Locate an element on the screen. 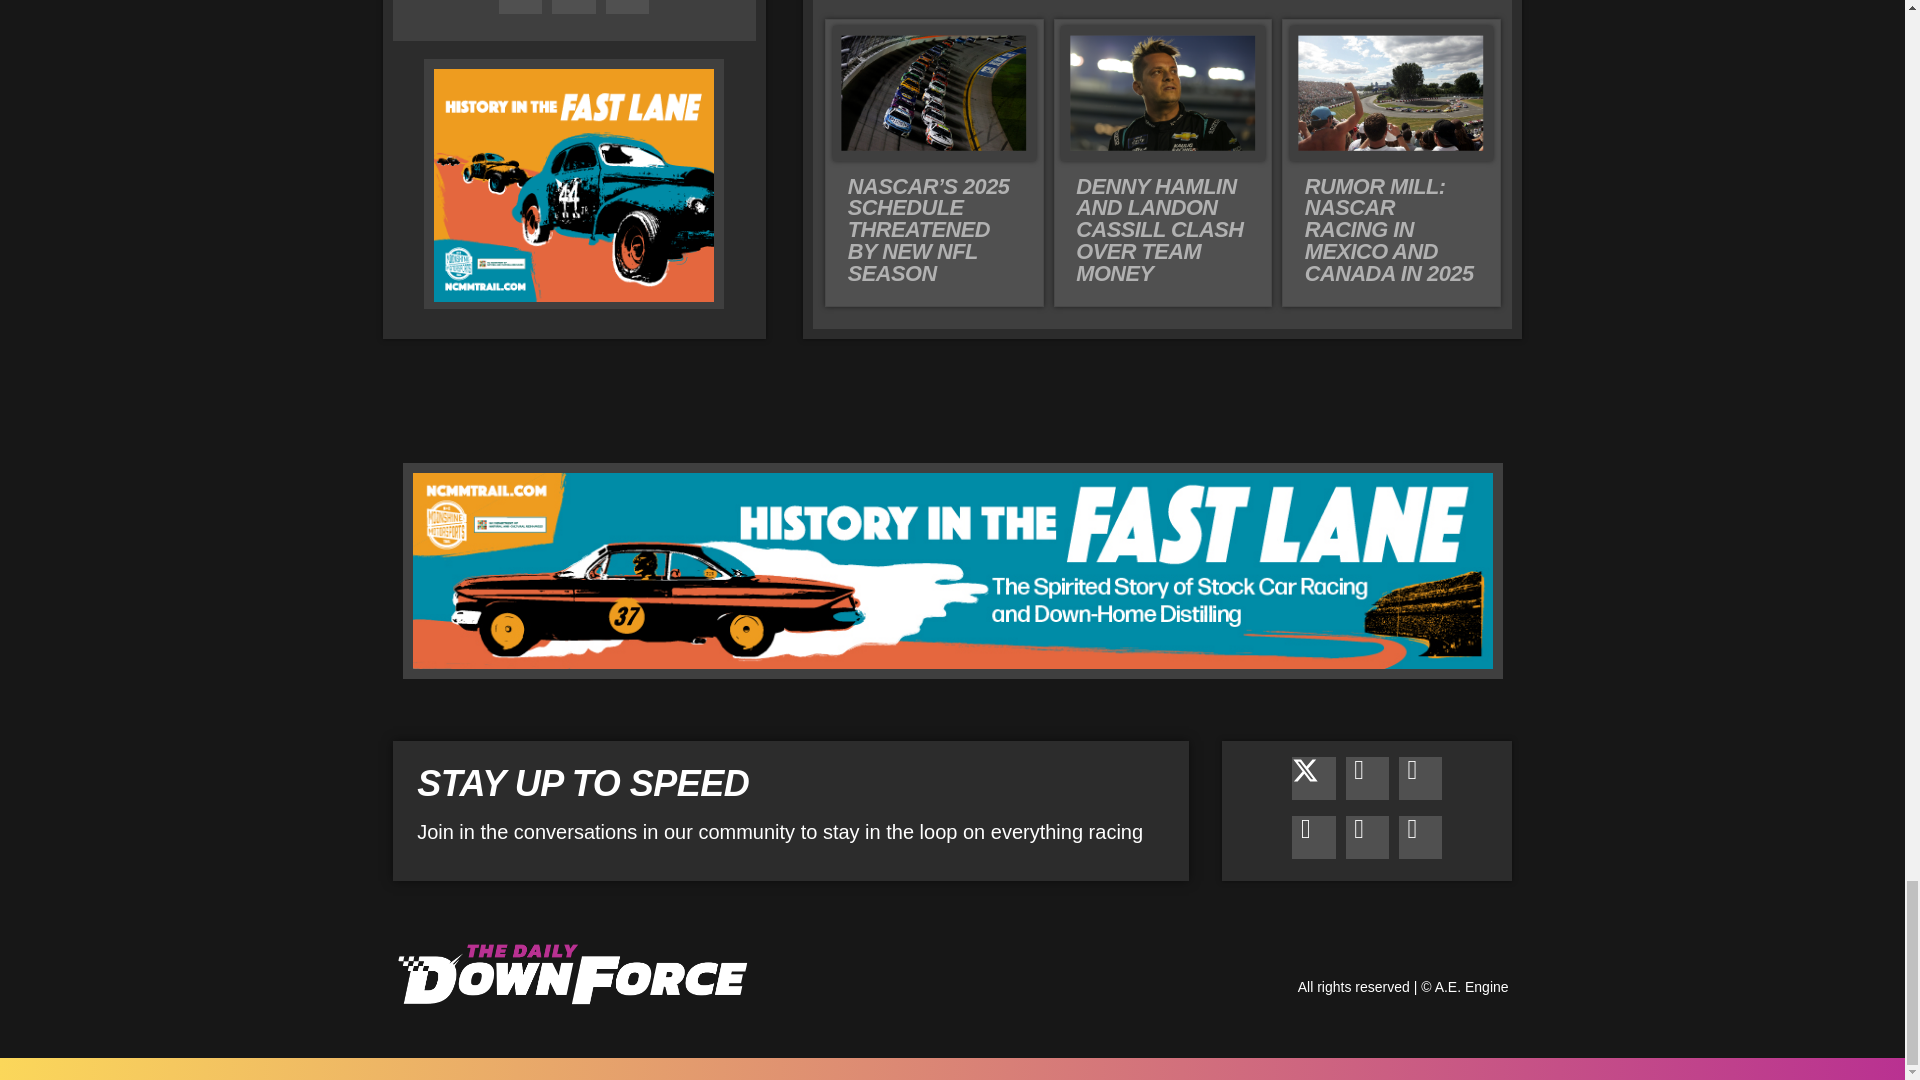 The height and width of the screenshot is (1080, 1920). Denny Hamlin and Landon Cassill Clash Over Team Money is located at coordinates (1158, 230).